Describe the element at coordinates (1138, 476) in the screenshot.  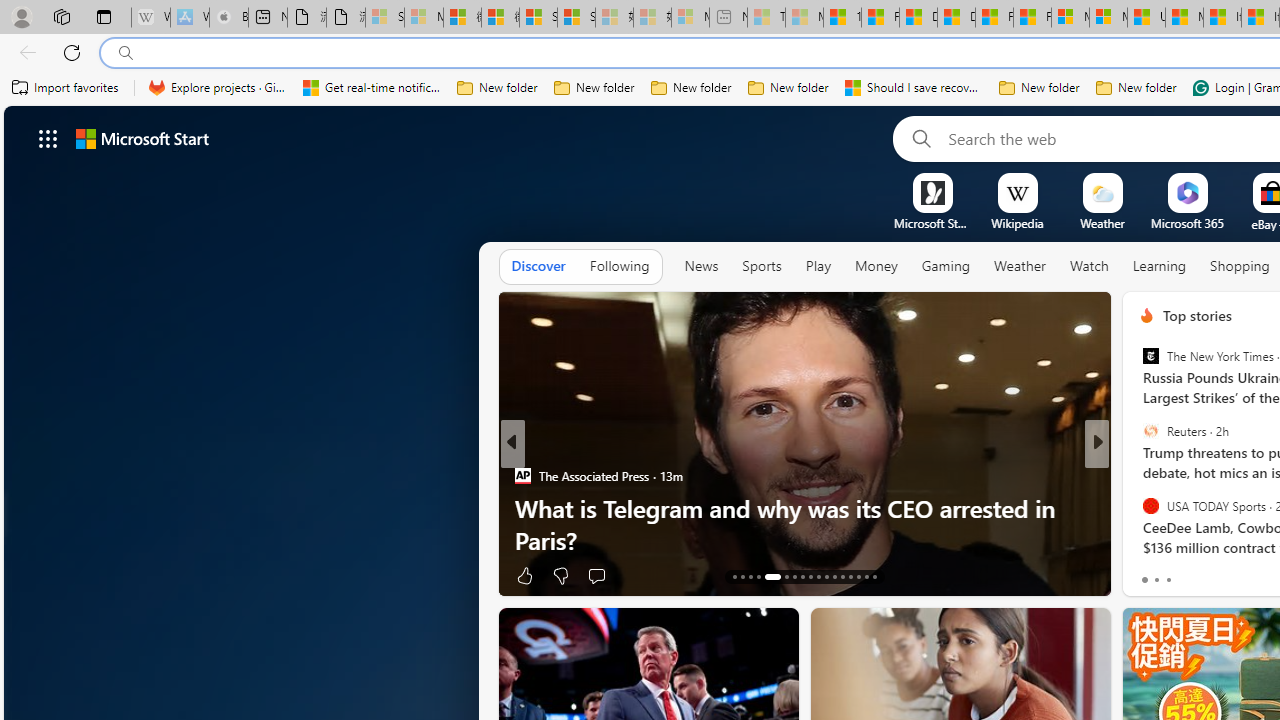
I see `House Beautiful` at that location.